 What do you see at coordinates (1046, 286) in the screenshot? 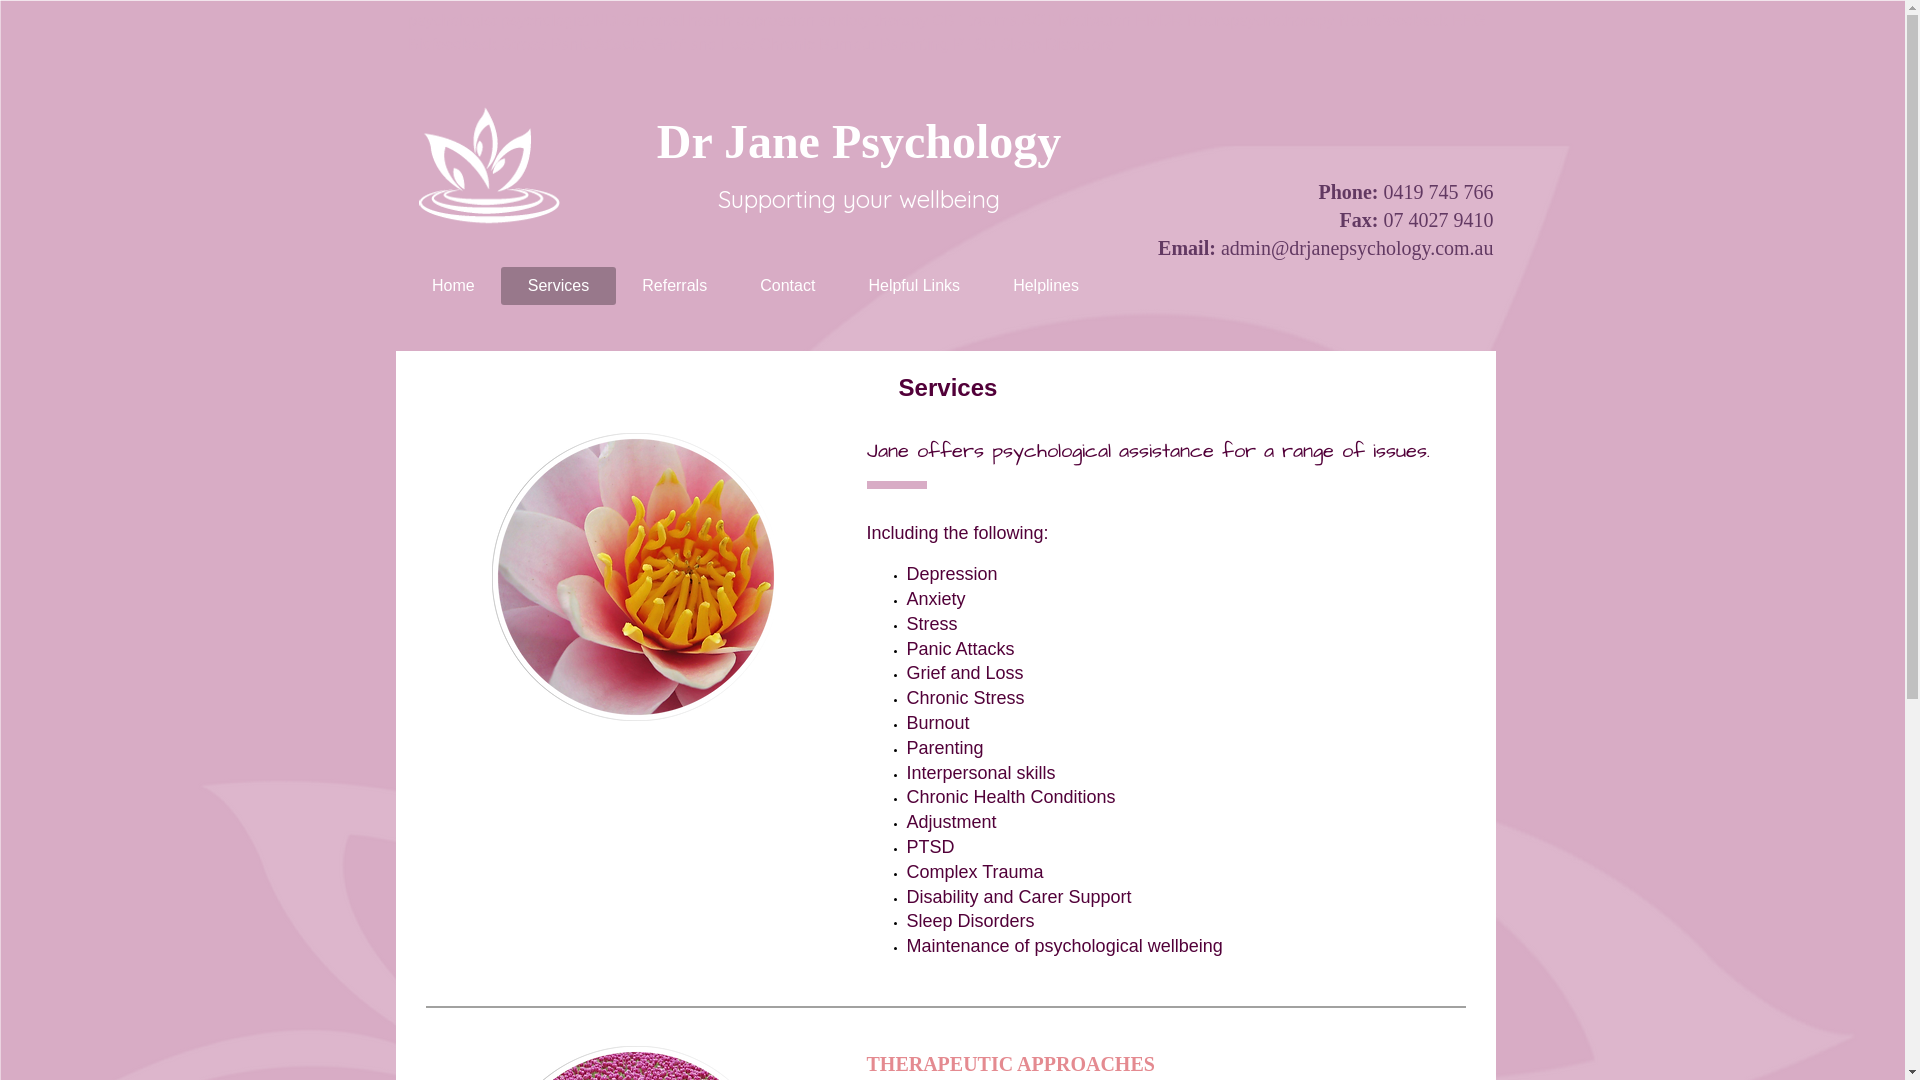
I see `Helplines` at bounding box center [1046, 286].